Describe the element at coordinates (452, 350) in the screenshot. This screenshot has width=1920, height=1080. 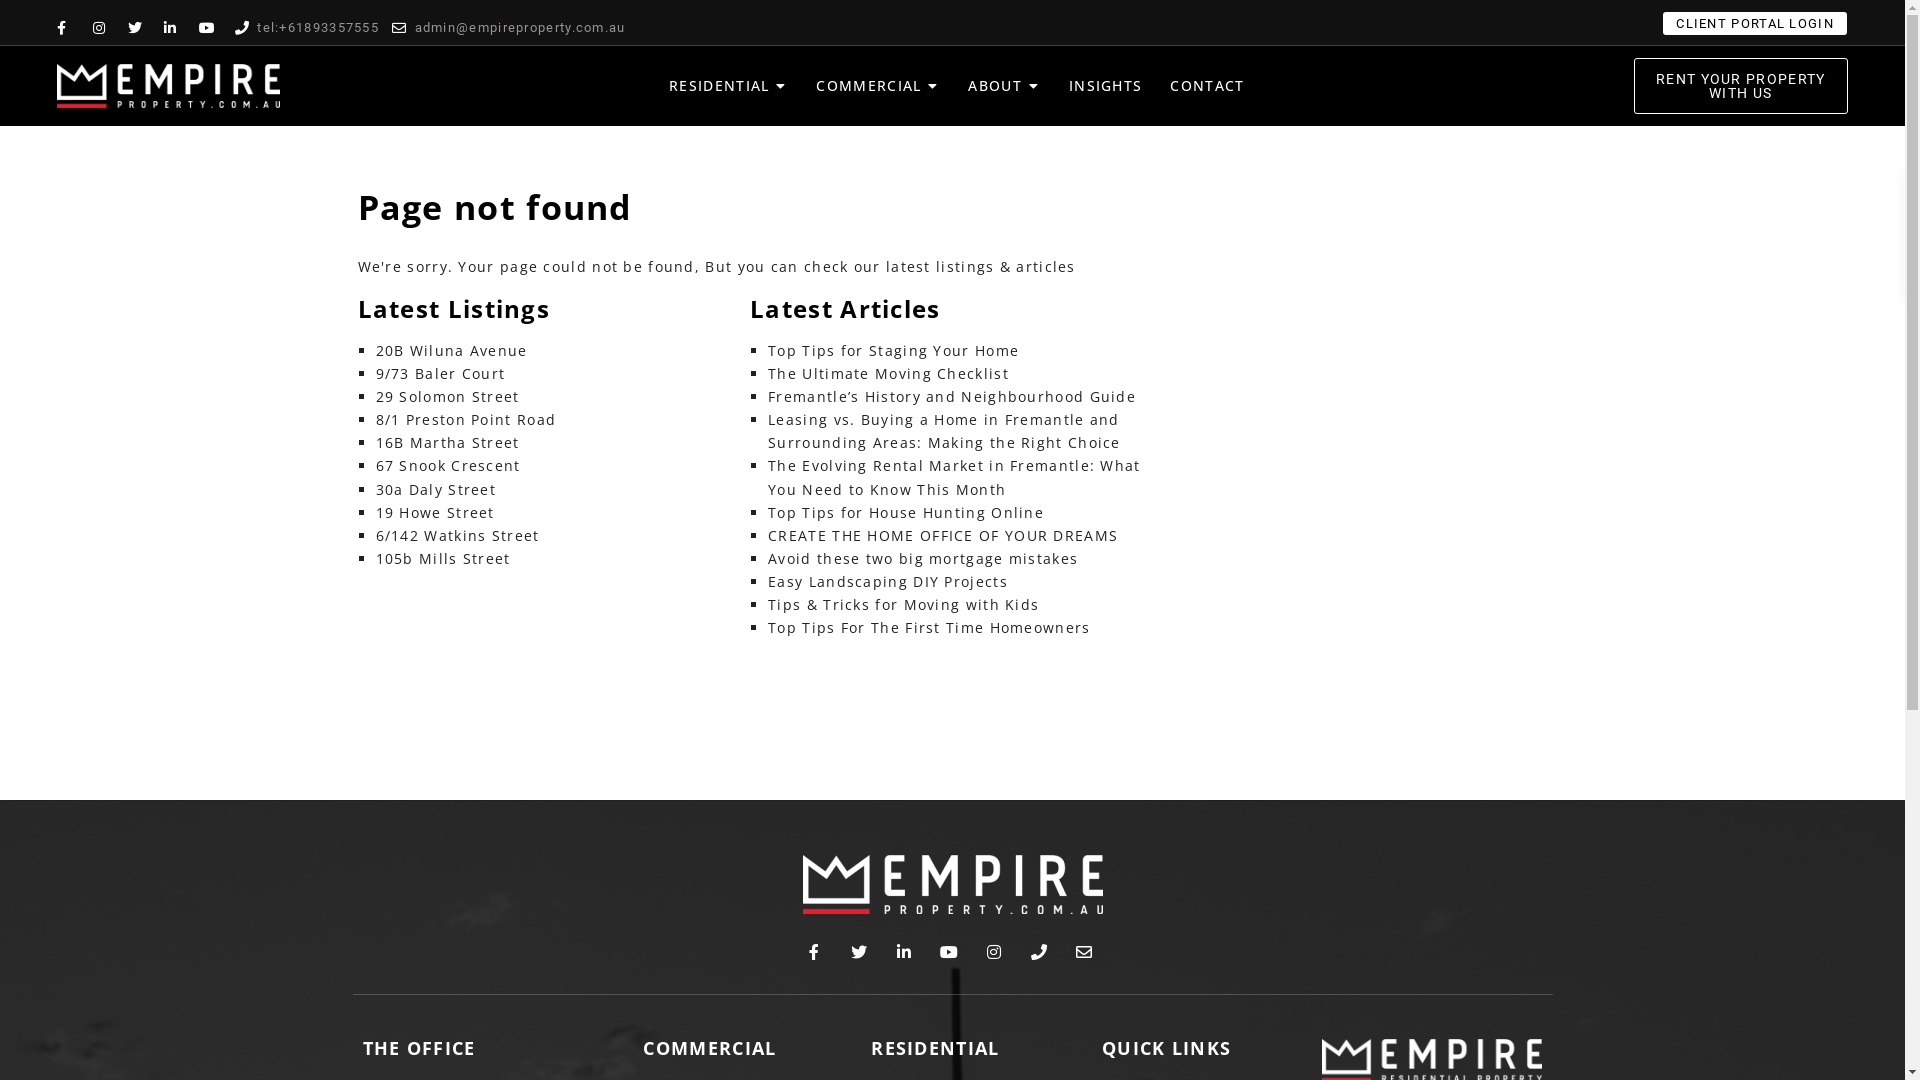
I see `20B Wiluna Avenue` at that location.